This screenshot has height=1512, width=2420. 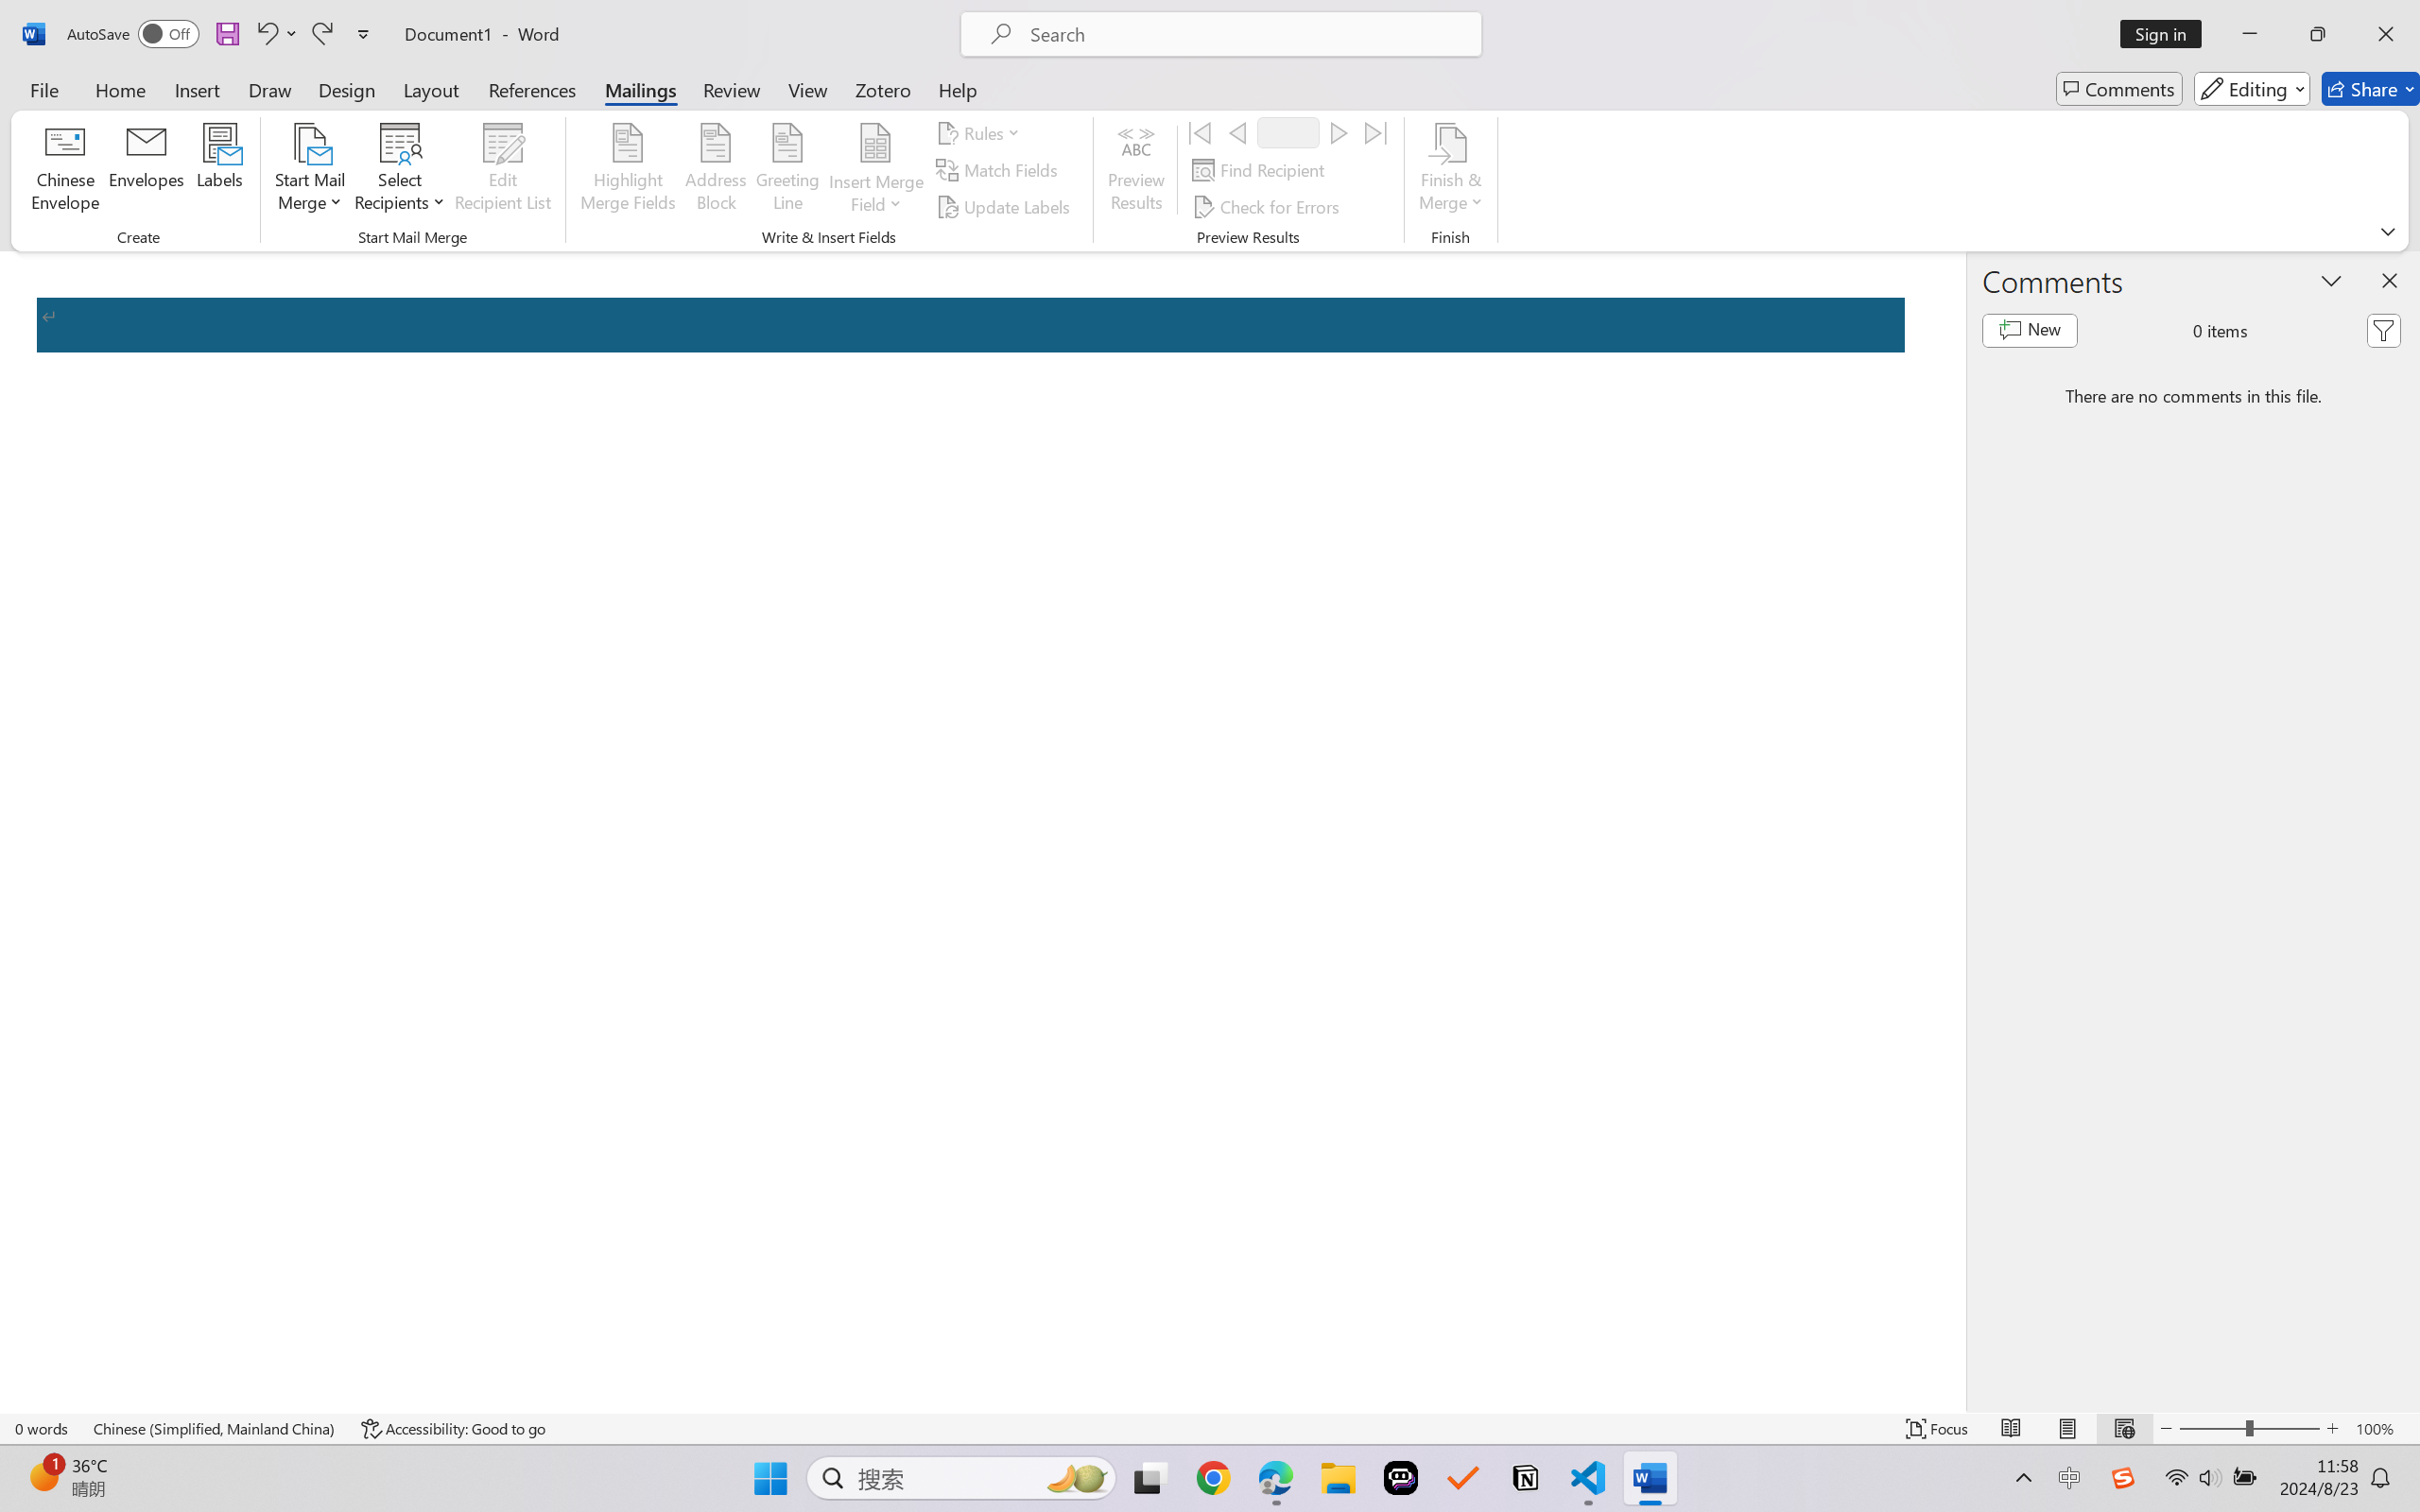 What do you see at coordinates (1006, 206) in the screenshot?
I see `Update Labels` at bounding box center [1006, 206].